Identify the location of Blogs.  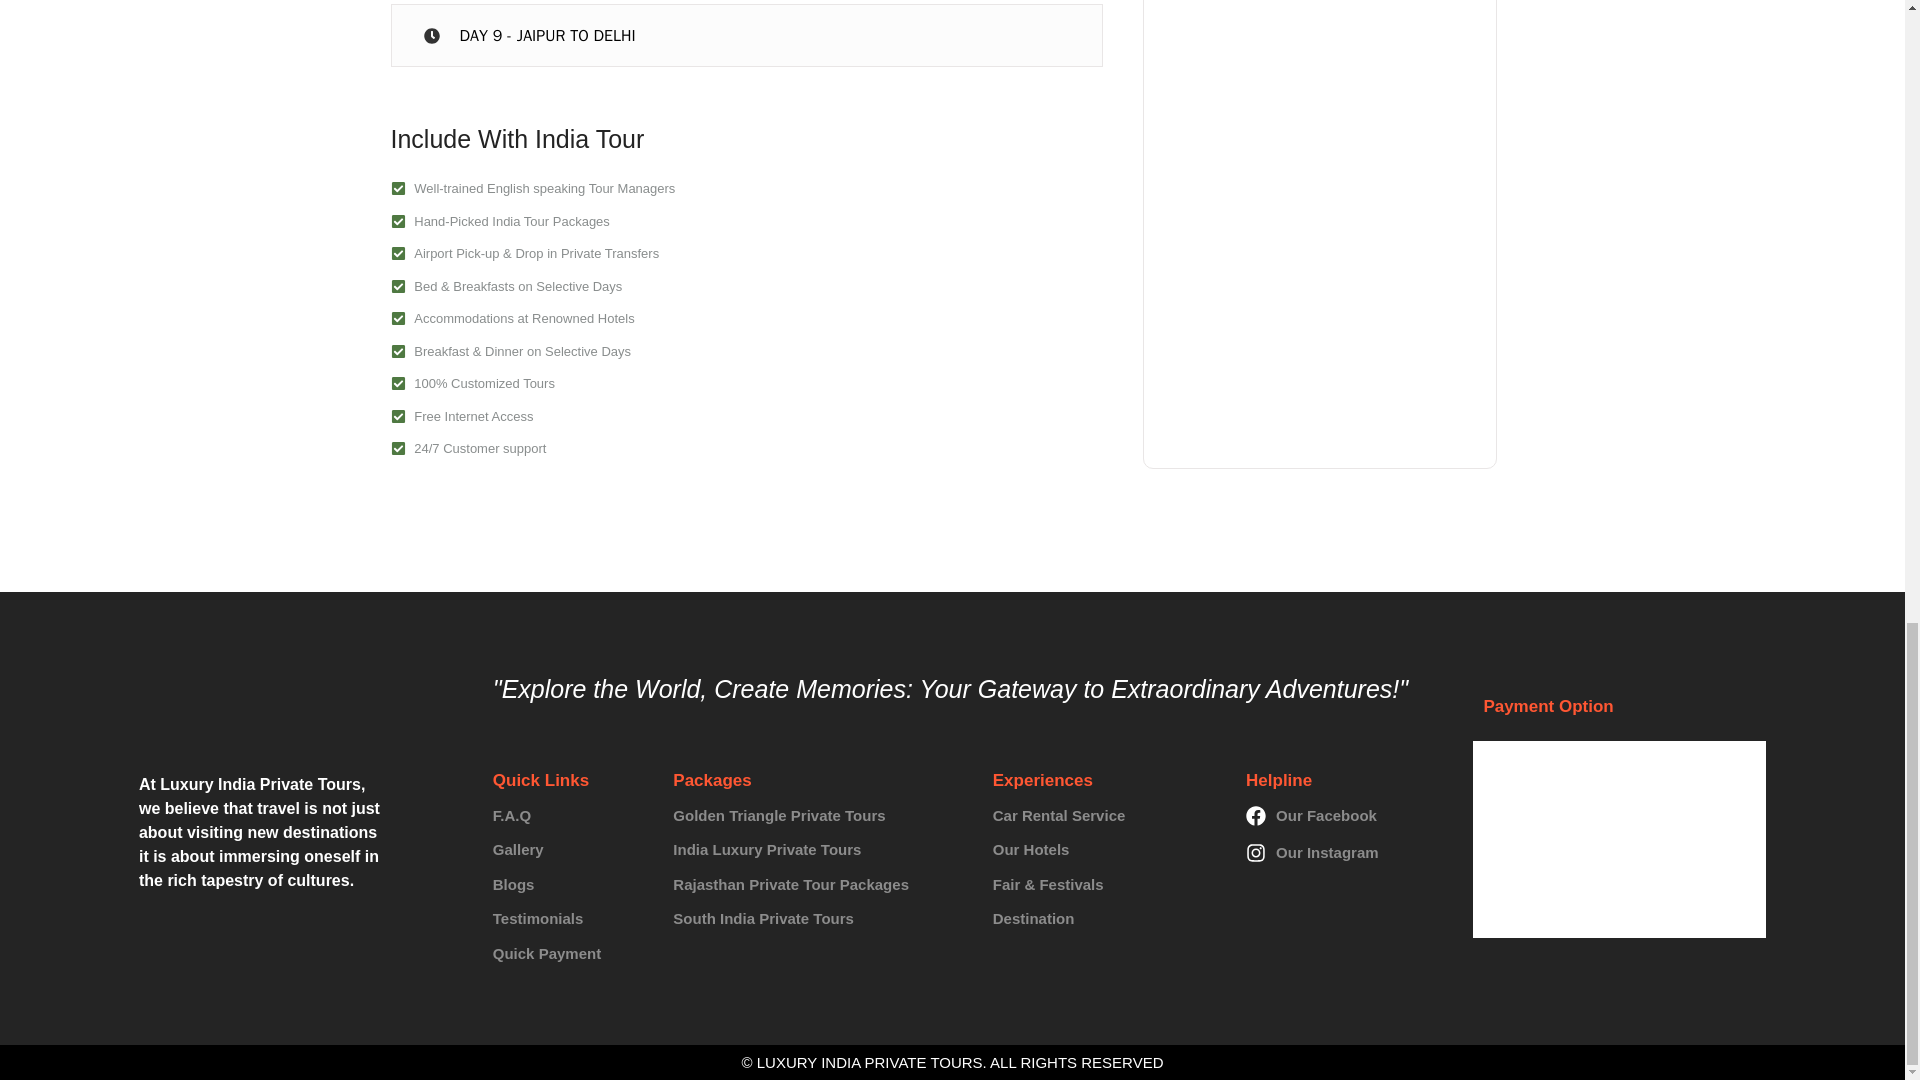
(568, 885).